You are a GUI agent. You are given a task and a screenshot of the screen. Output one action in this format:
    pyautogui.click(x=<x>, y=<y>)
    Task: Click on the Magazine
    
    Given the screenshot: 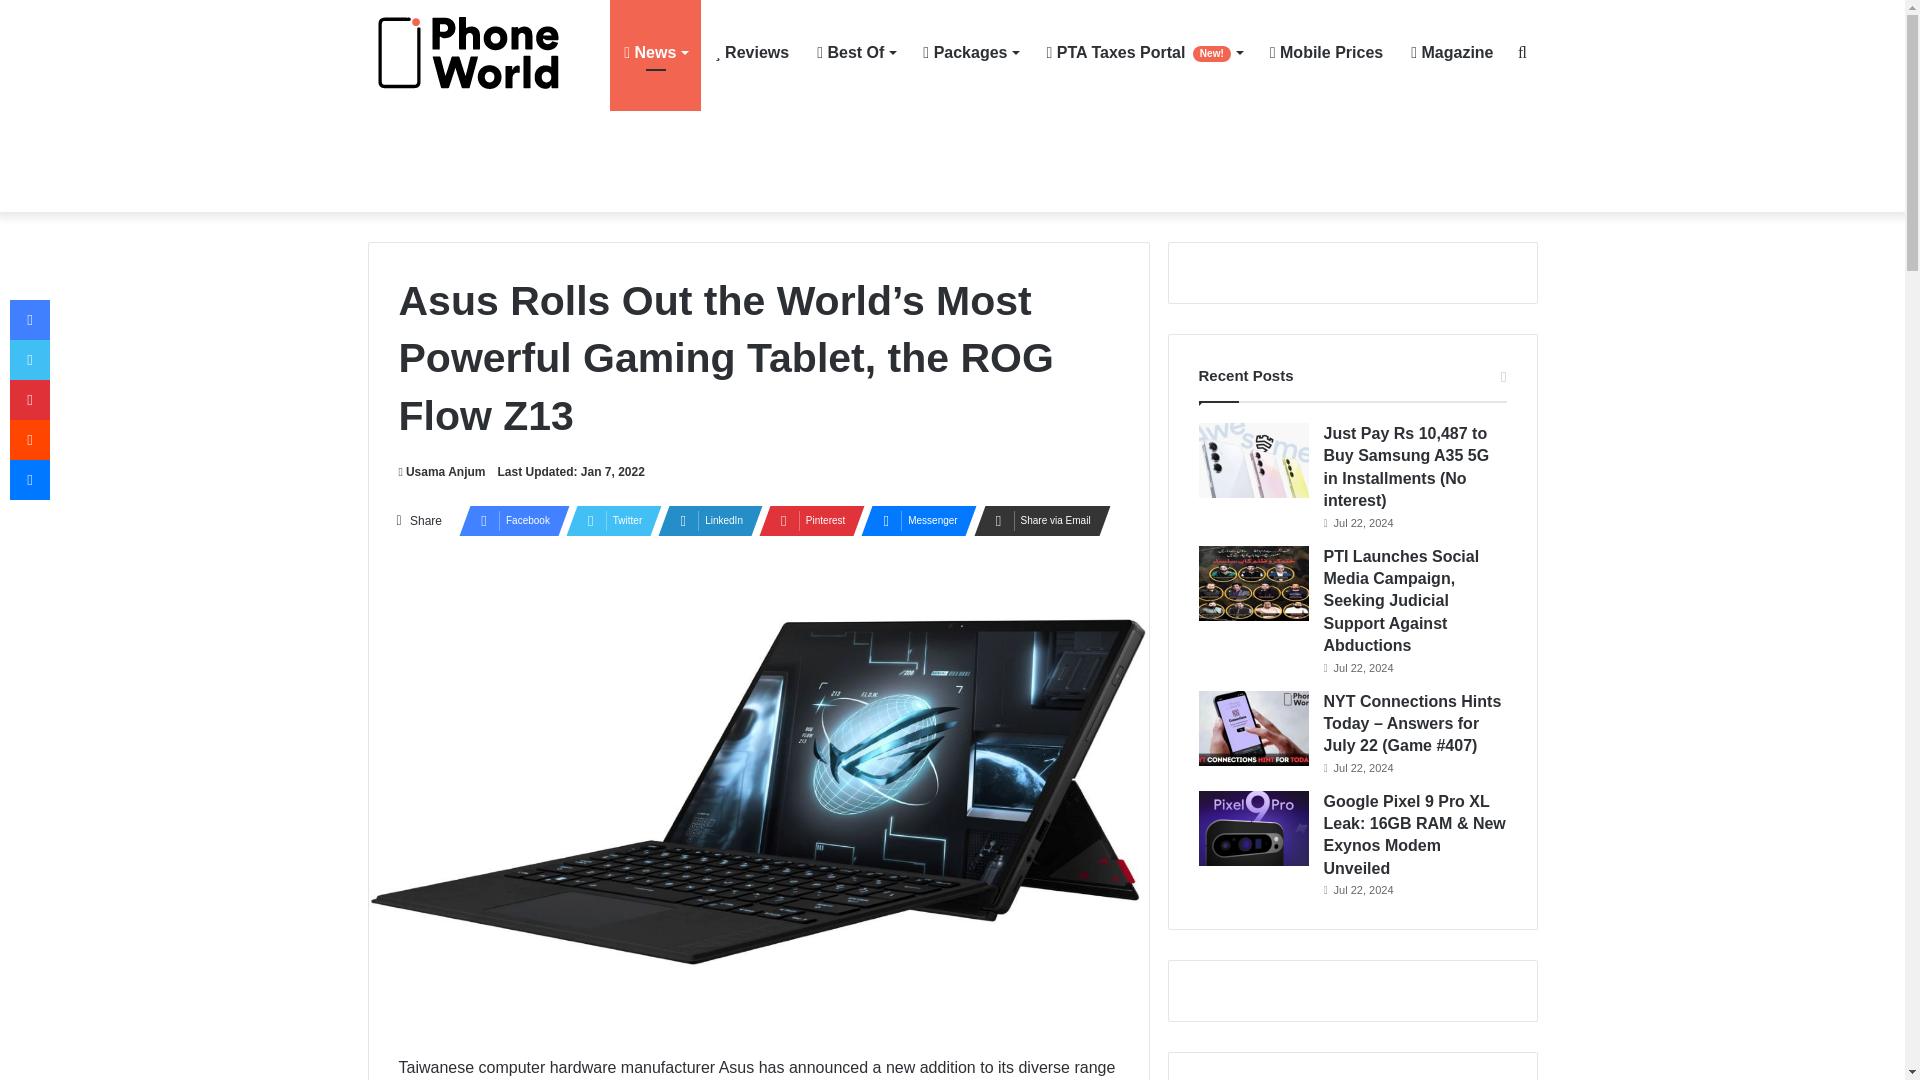 What is the action you would take?
    pyautogui.click(x=1452, y=52)
    